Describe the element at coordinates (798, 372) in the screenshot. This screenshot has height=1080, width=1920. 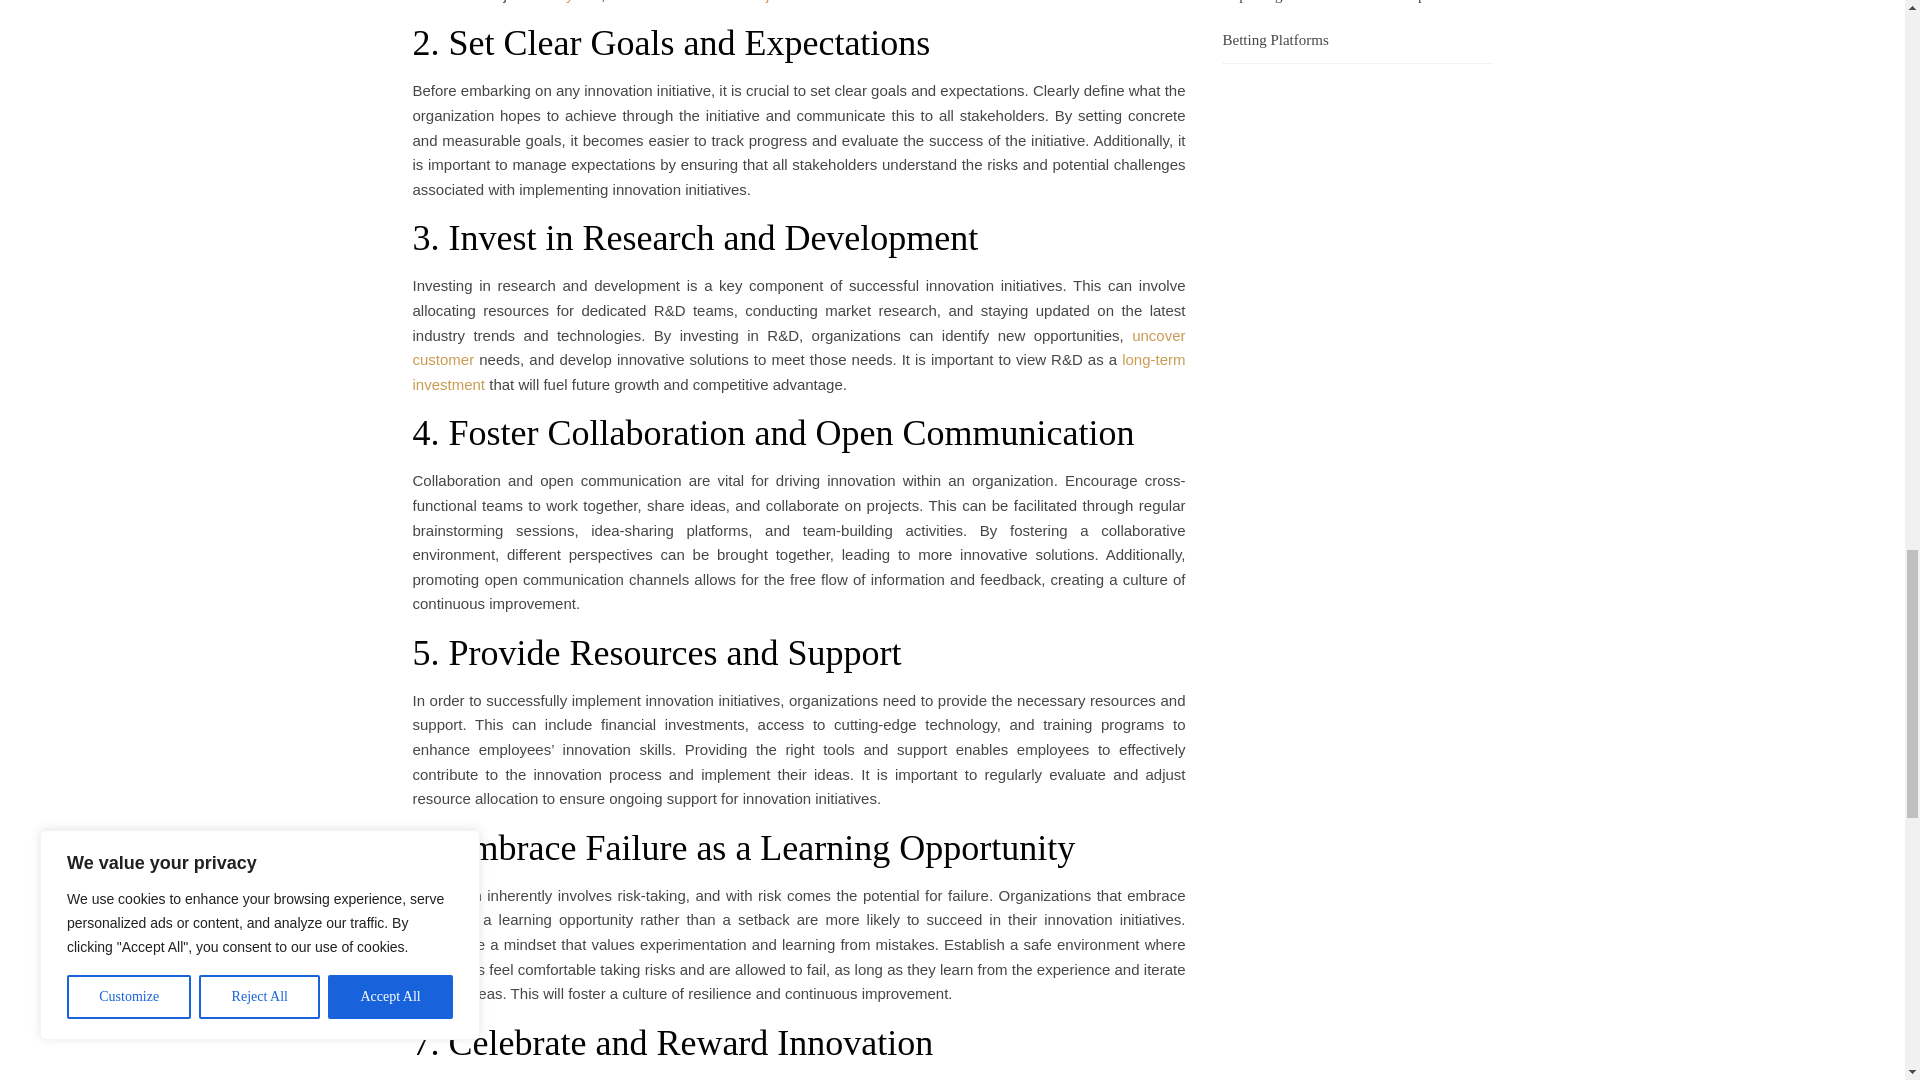
I see `long-term investment` at that location.